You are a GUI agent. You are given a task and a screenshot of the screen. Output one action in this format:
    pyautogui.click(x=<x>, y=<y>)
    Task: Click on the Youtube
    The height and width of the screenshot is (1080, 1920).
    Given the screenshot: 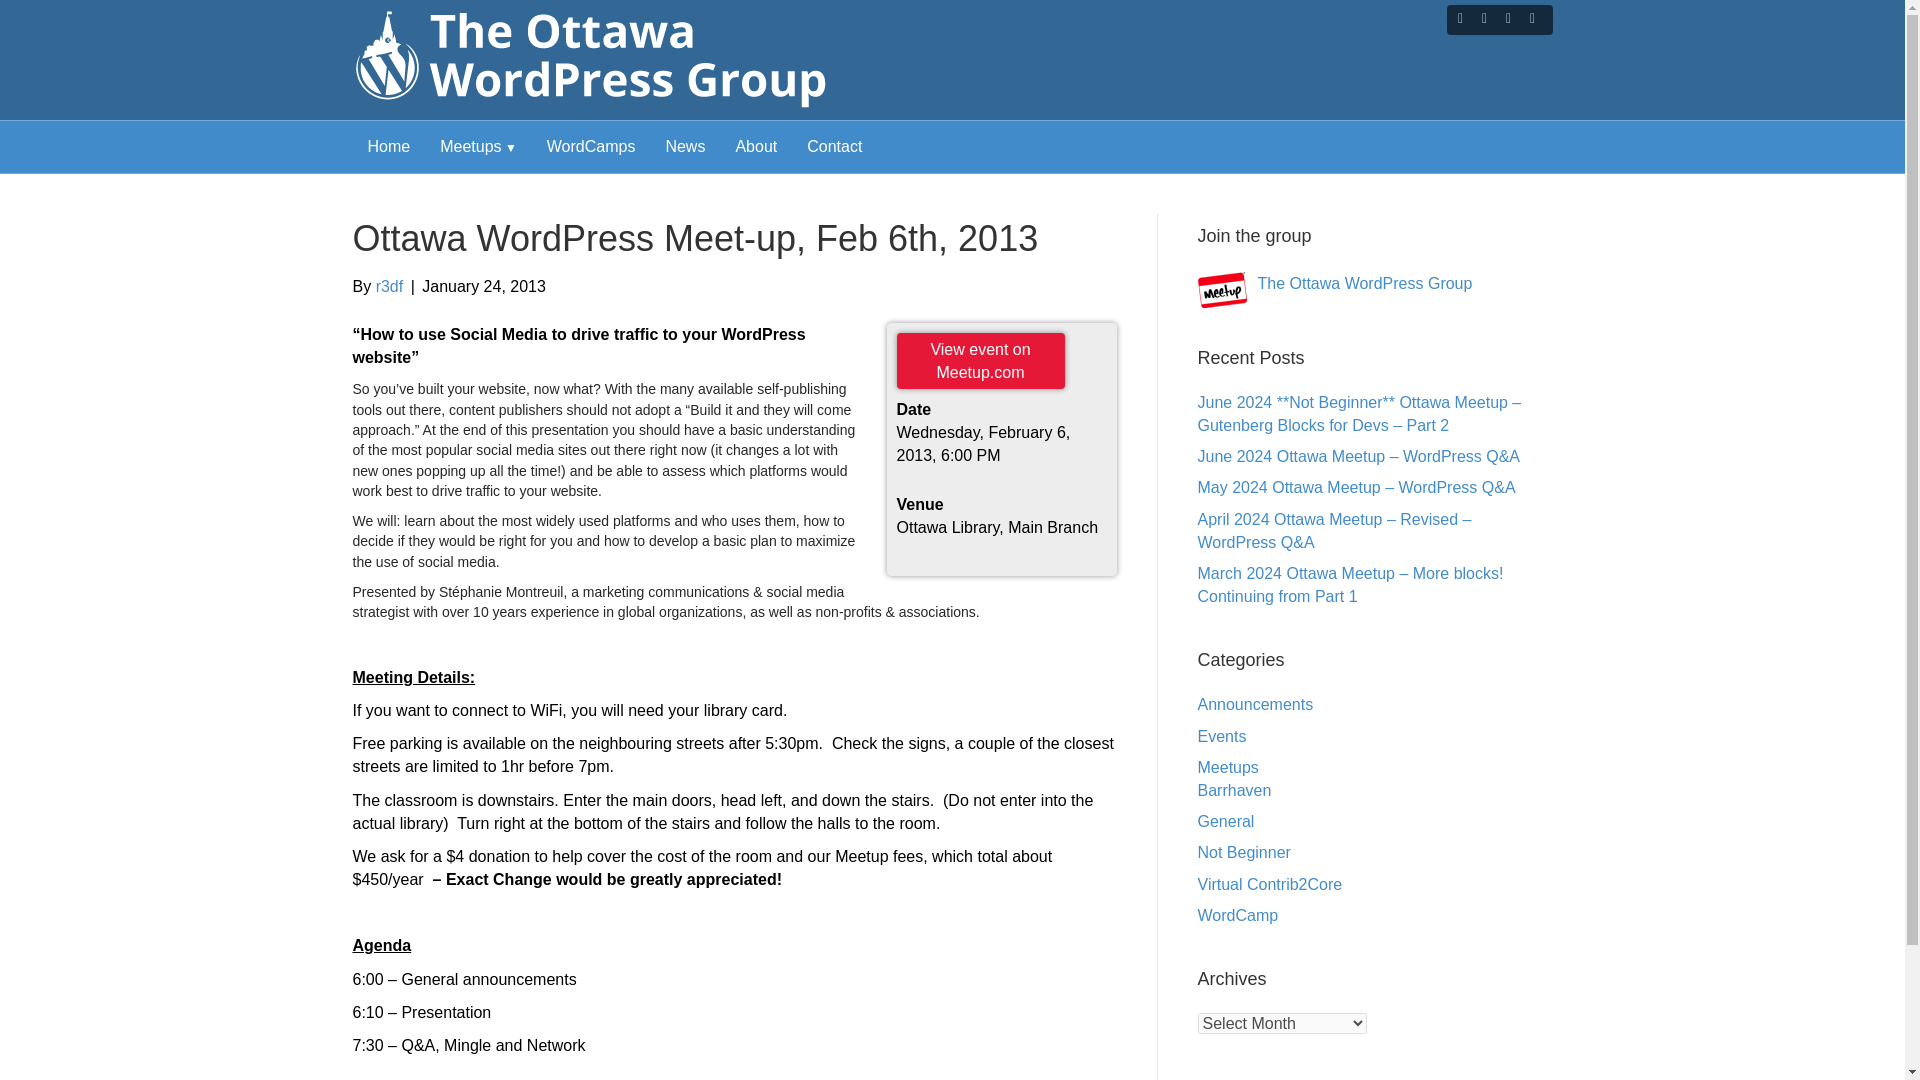 What is the action you would take?
    pyautogui.click(x=1532, y=17)
    